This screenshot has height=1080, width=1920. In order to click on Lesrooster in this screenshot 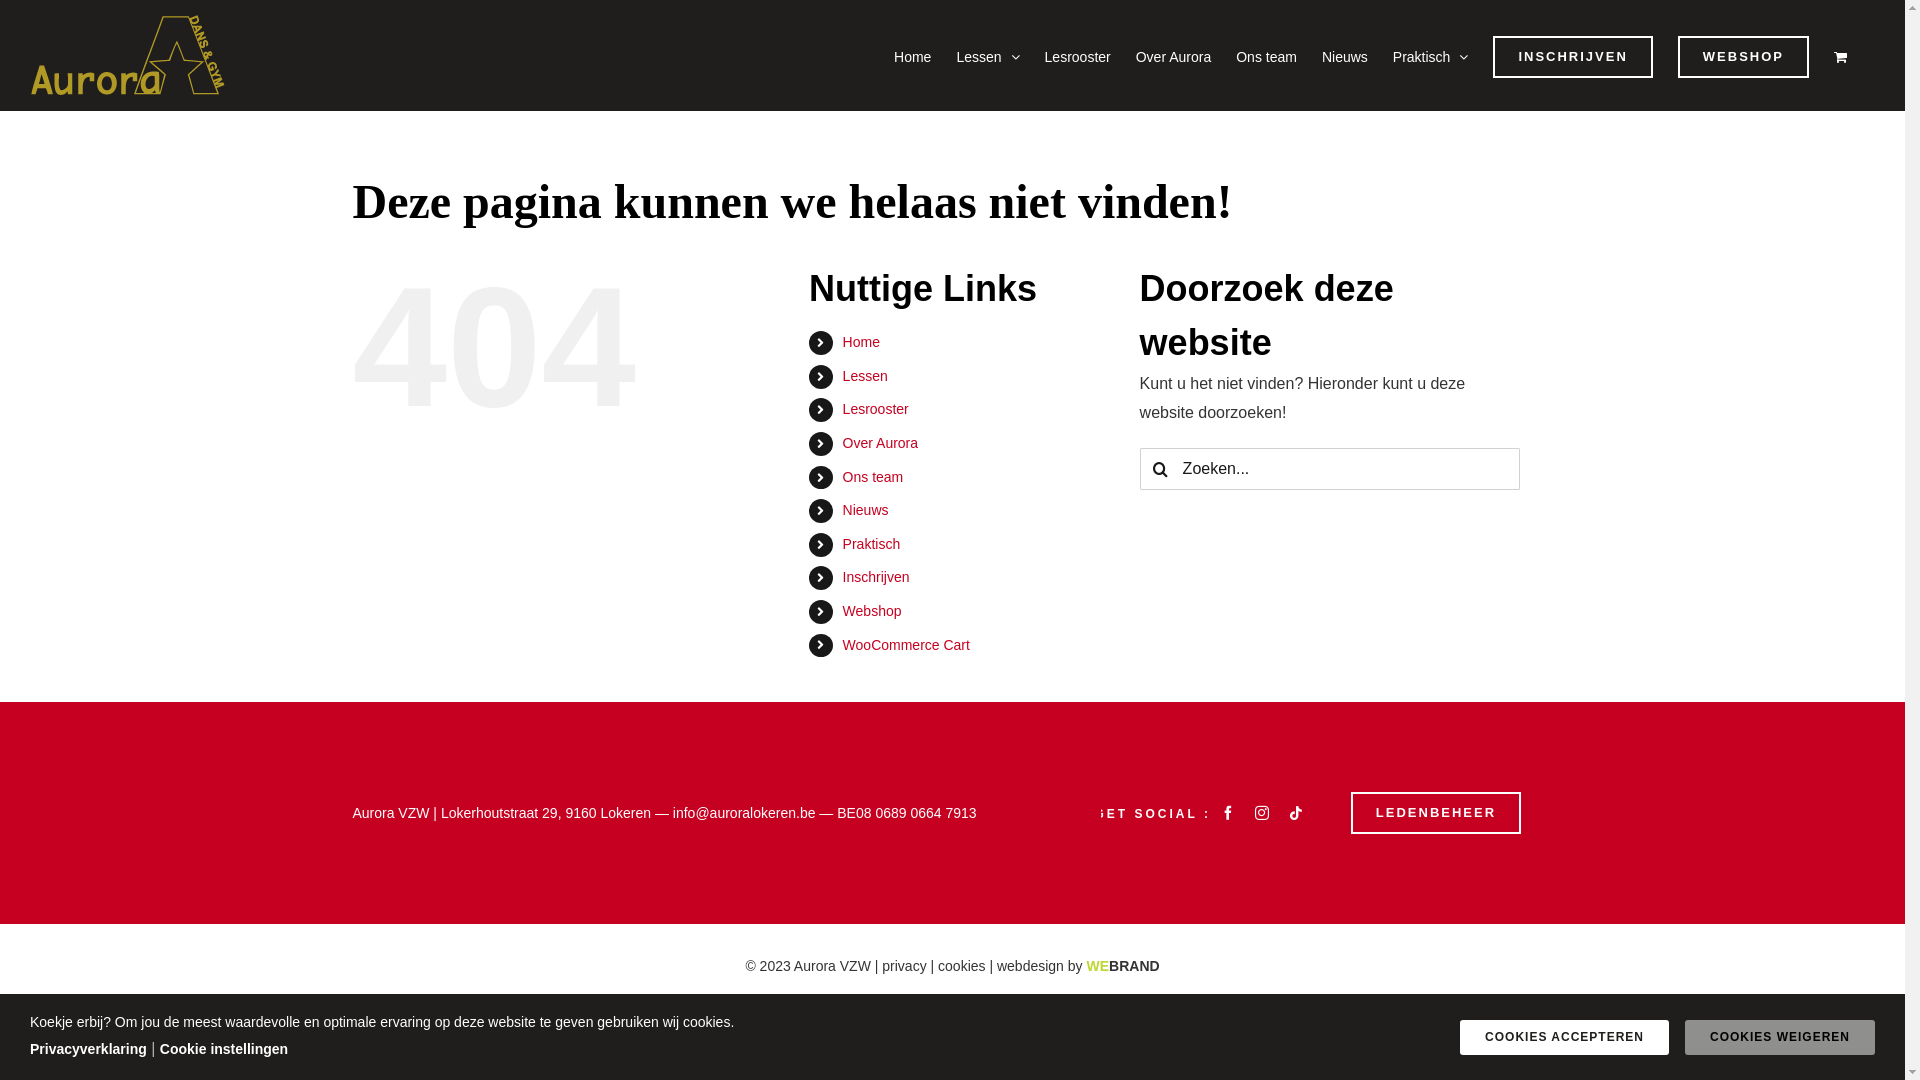, I will do `click(876, 409)`.